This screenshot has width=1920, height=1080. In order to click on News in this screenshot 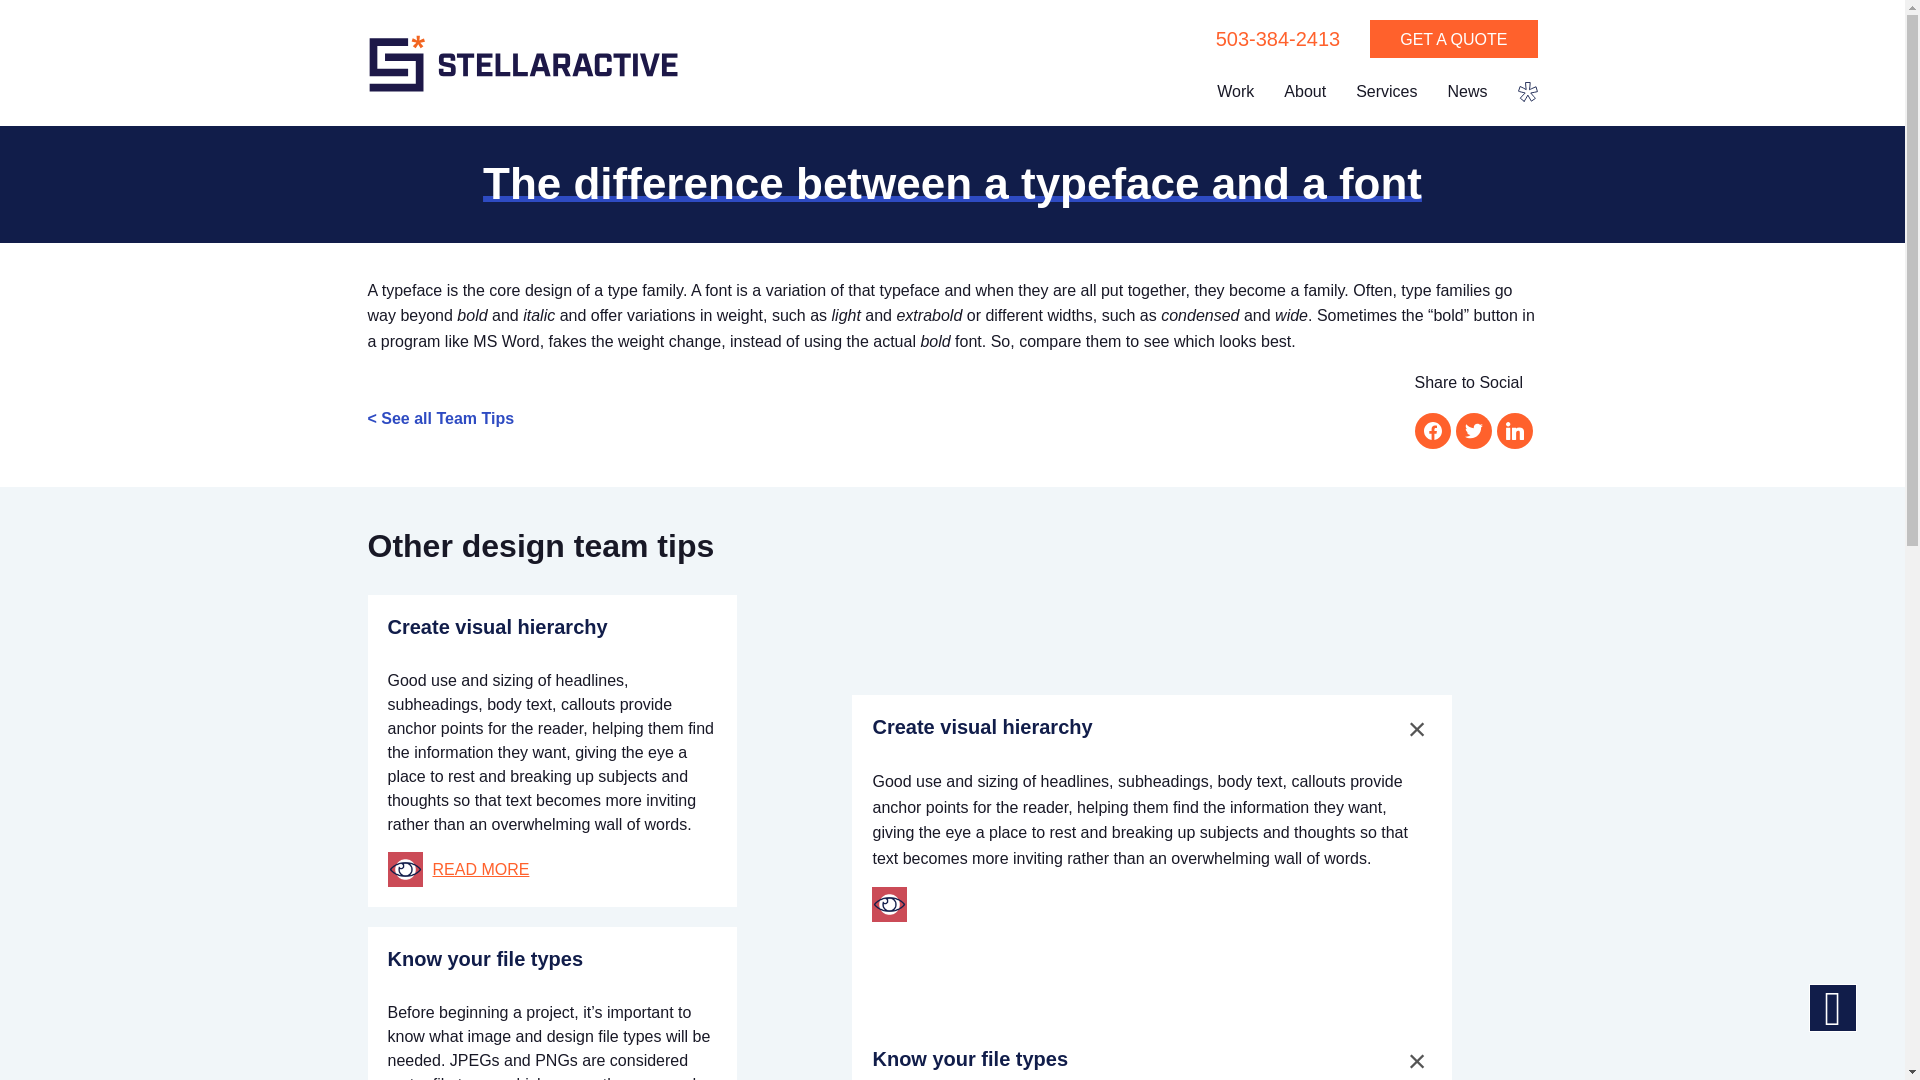, I will do `click(1466, 94)`.